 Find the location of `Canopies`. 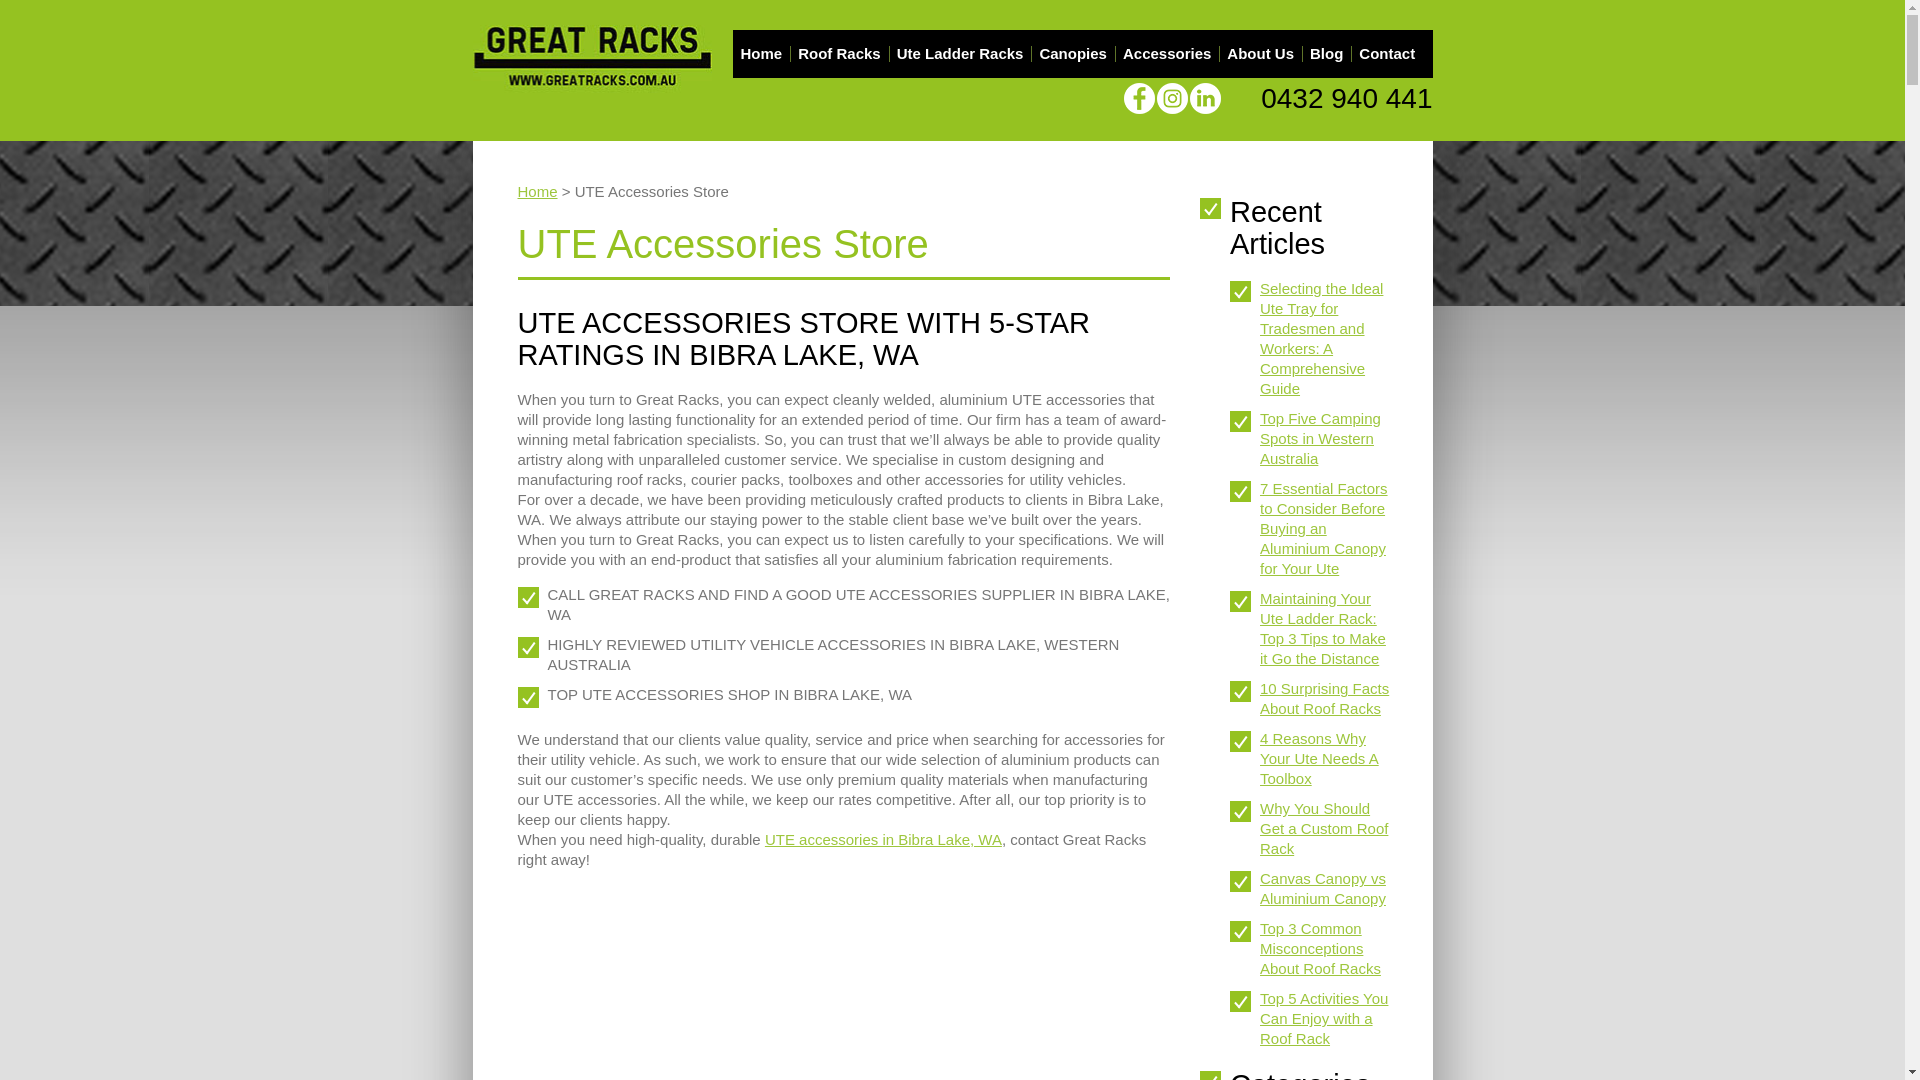

Canopies is located at coordinates (1073, 54).